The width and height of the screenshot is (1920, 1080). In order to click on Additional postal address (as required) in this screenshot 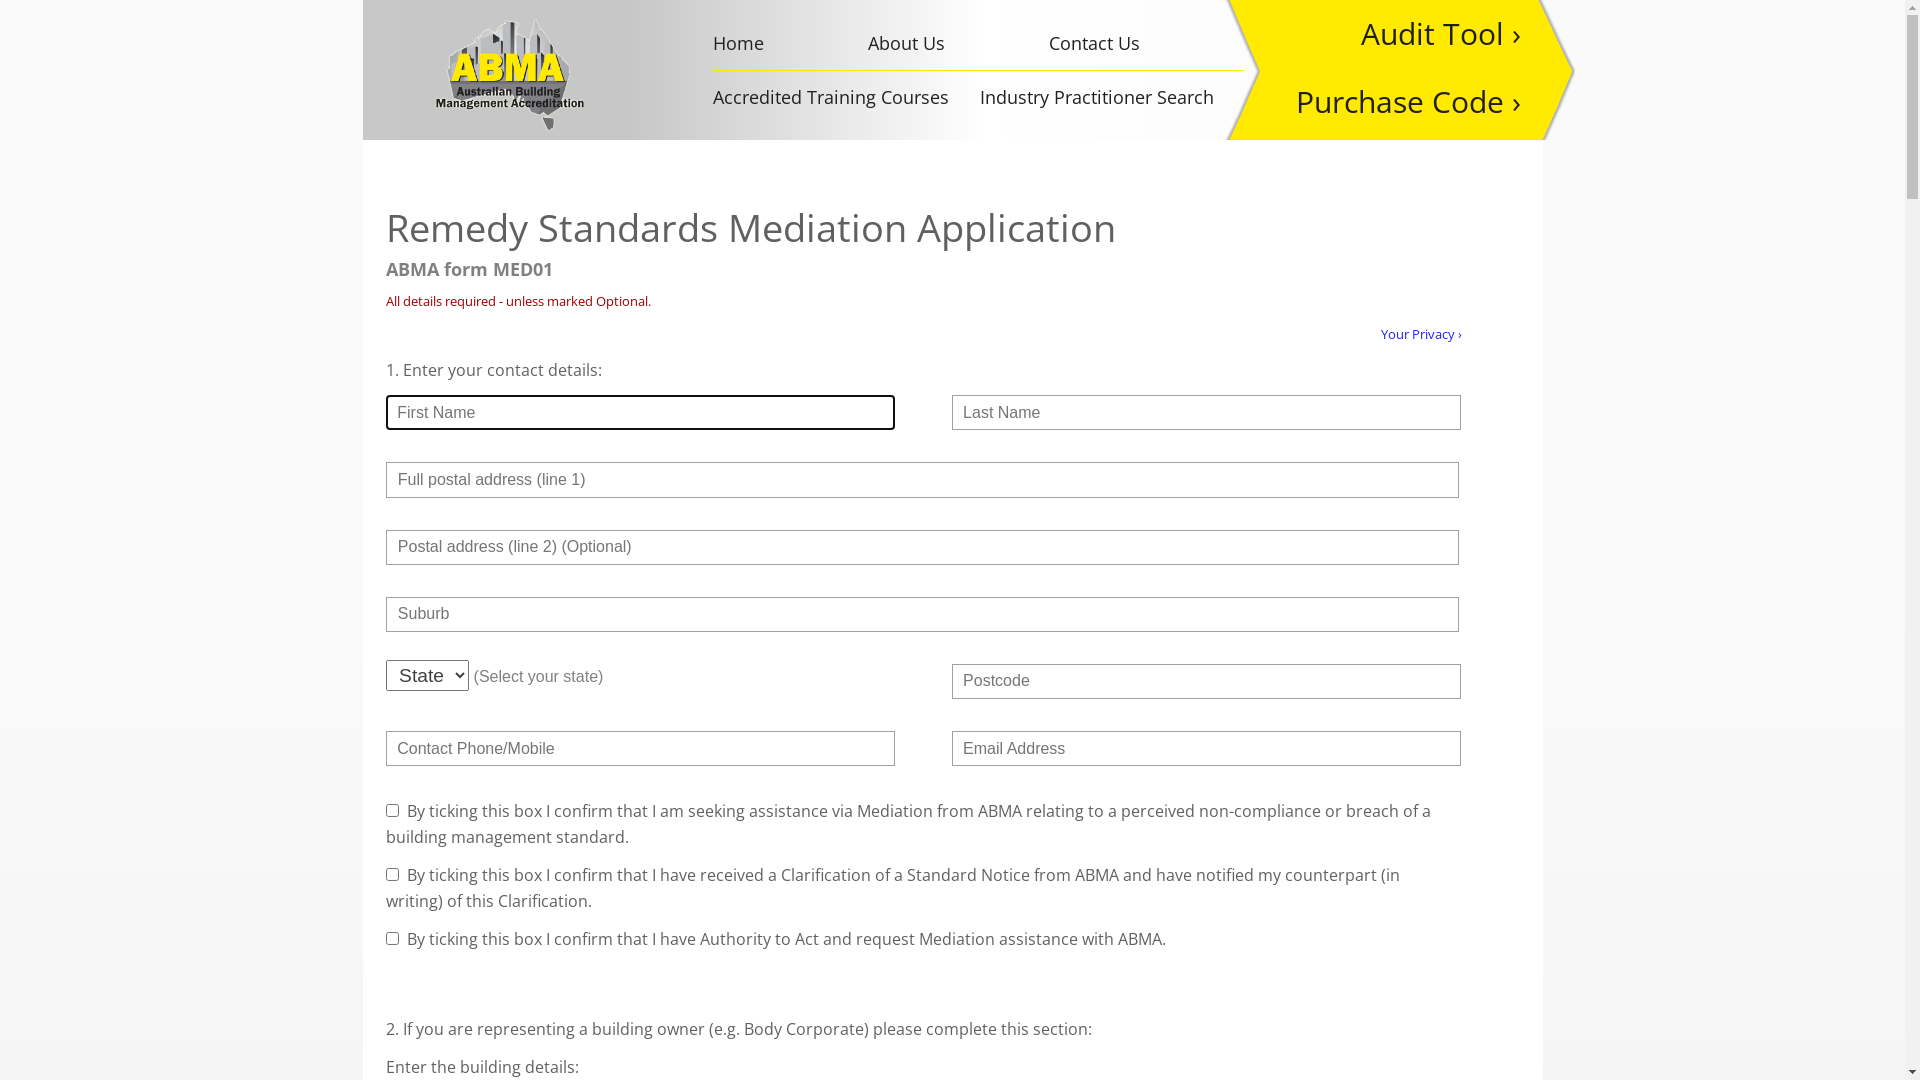, I will do `click(922, 548)`.